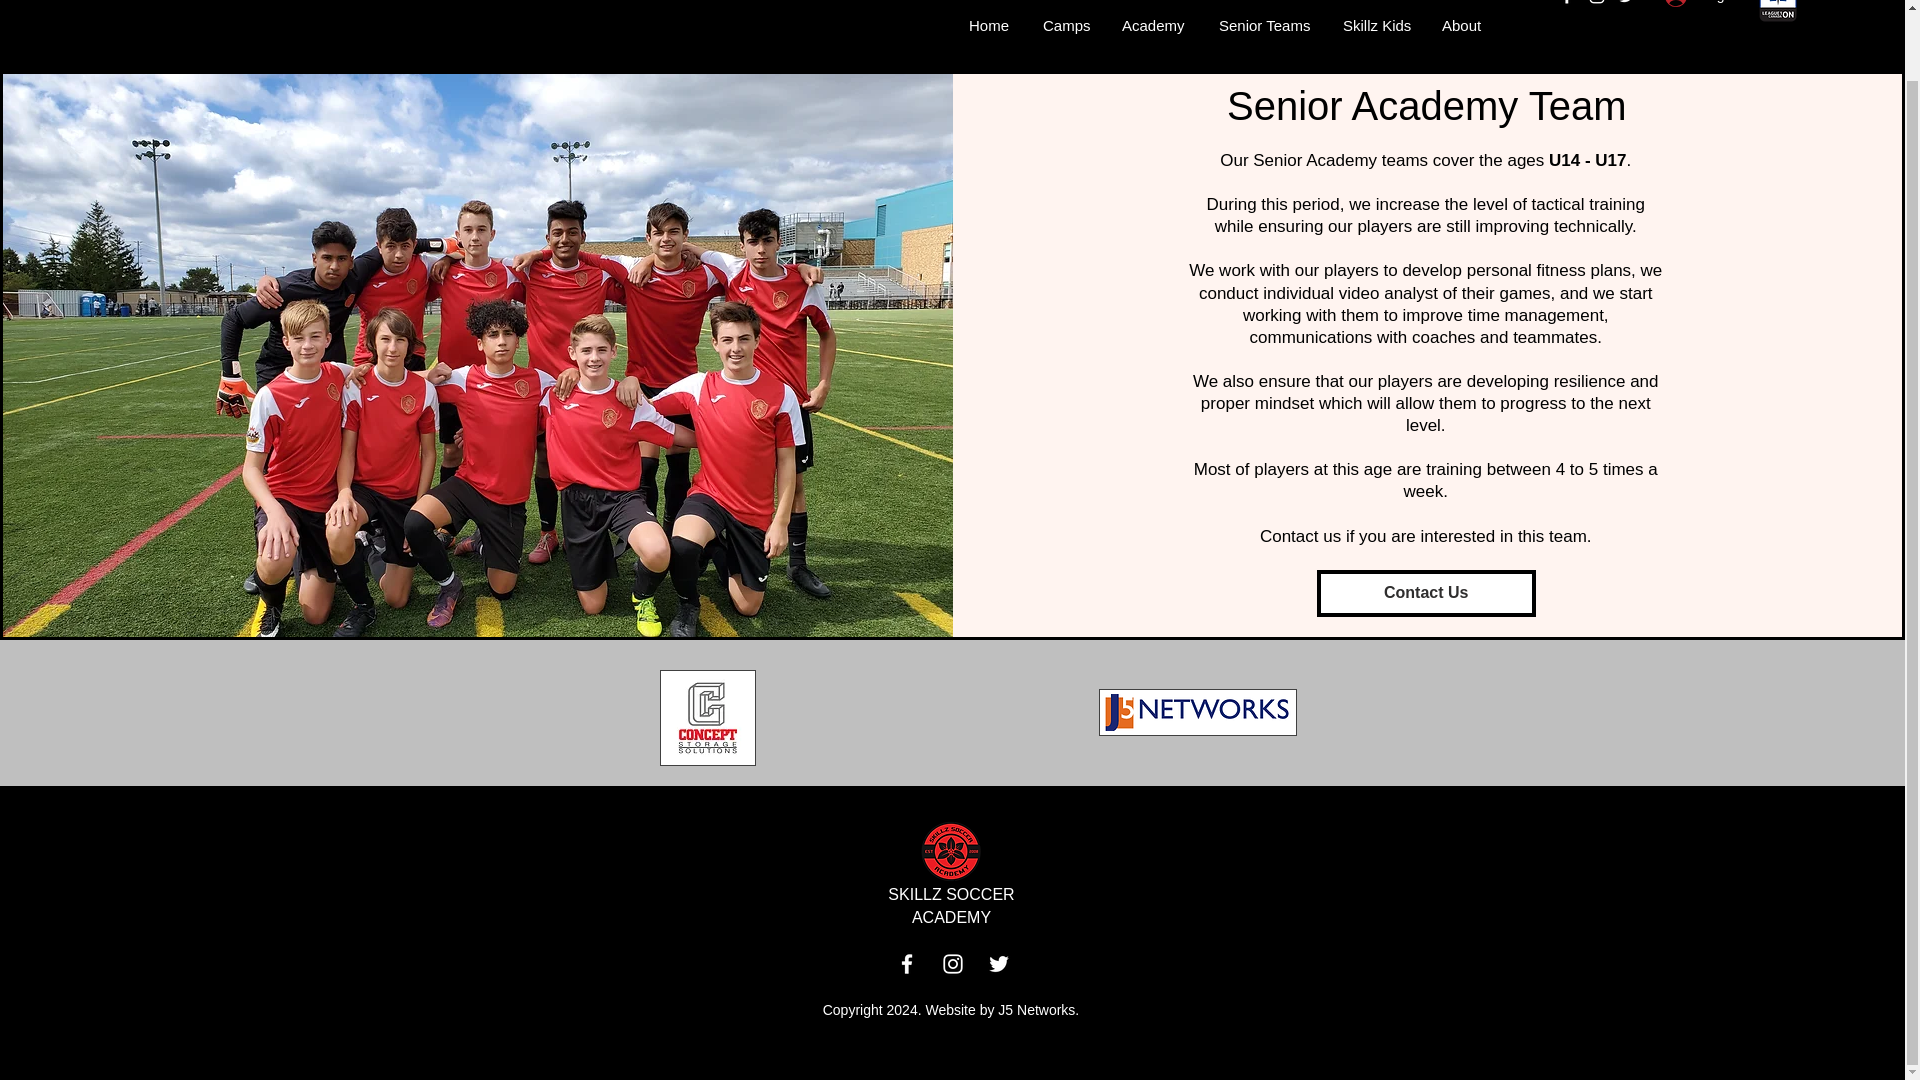 Image resolution: width=1920 pixels, height=1080 pixels. Describe the element at coordinates (1038, 1010) in the screenshot. I see `J5 Networks.` at that location.